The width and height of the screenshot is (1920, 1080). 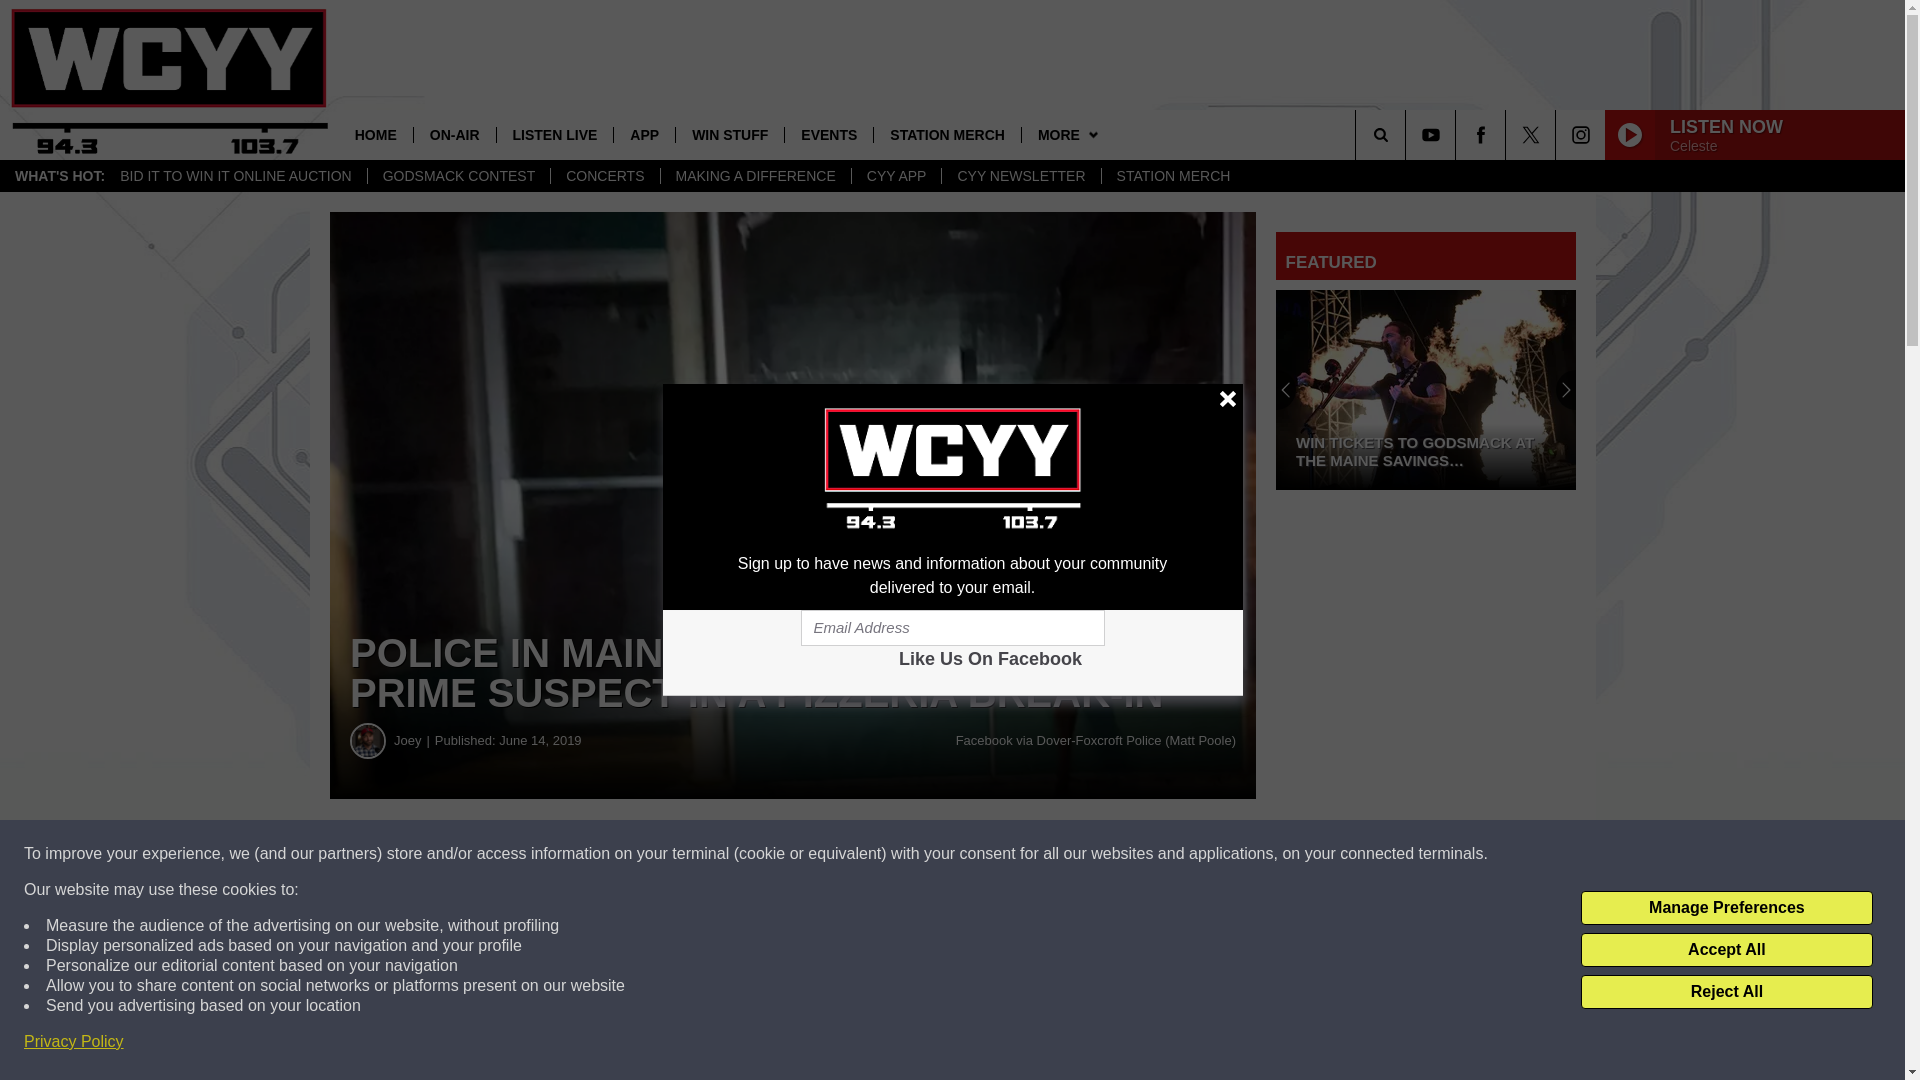 I want to click on APP, so click(x=644, y=134).